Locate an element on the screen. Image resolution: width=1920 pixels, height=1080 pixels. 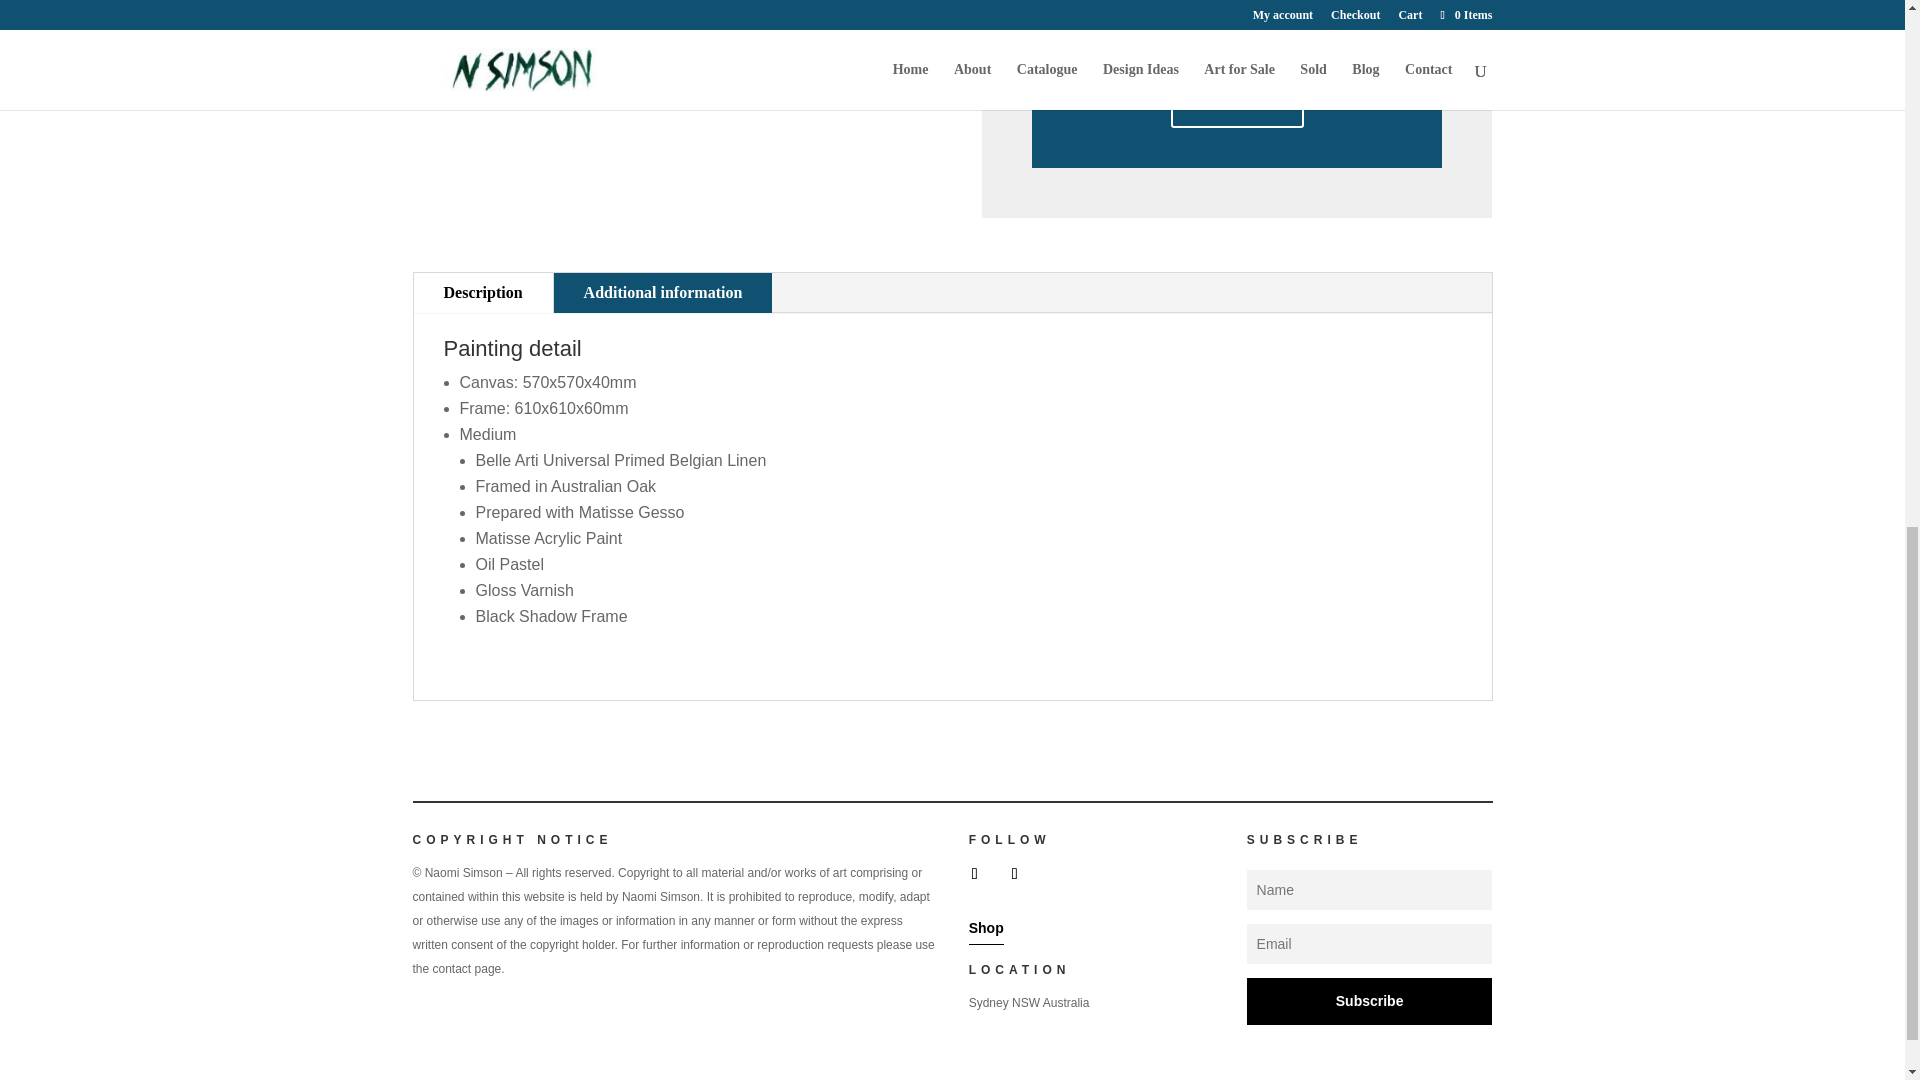
Additional information is located at coordinates (664, 293).